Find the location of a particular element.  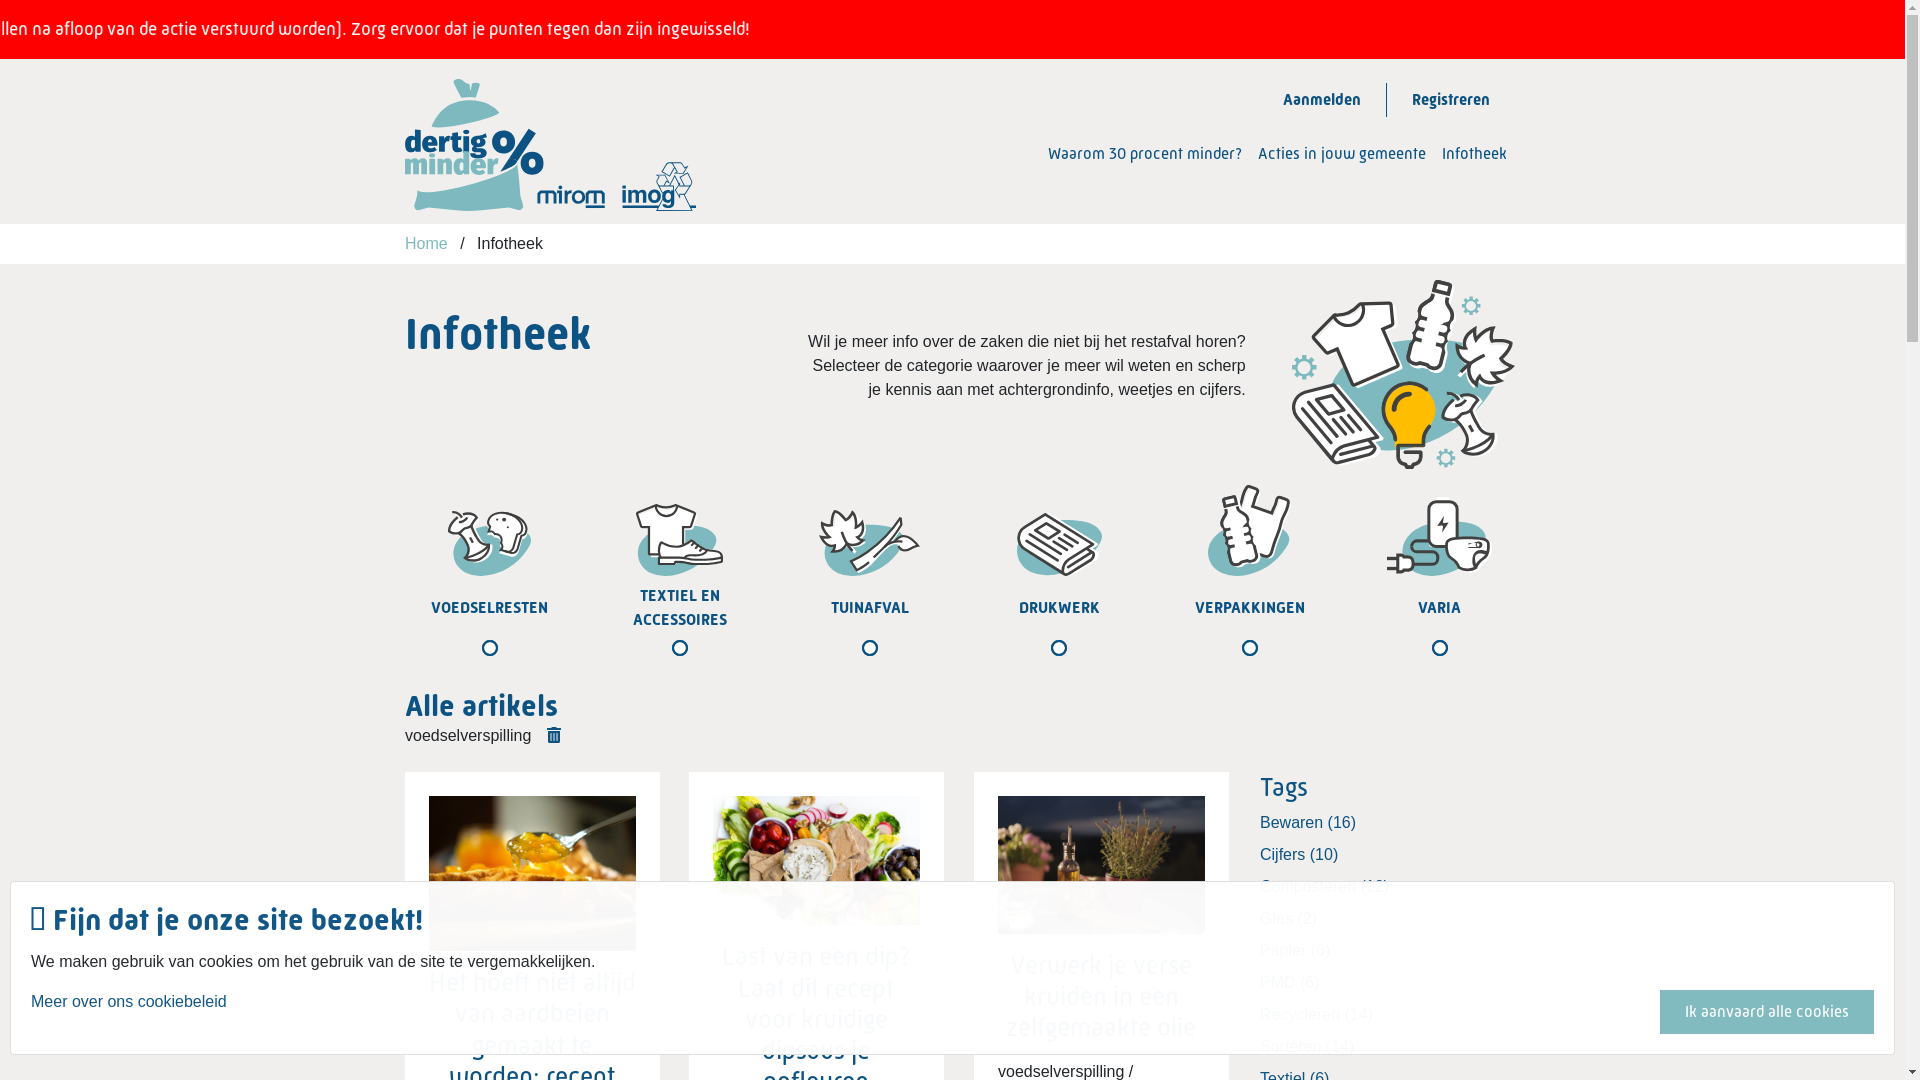

Bewaren (16) is located at coordinates (1388, 823).